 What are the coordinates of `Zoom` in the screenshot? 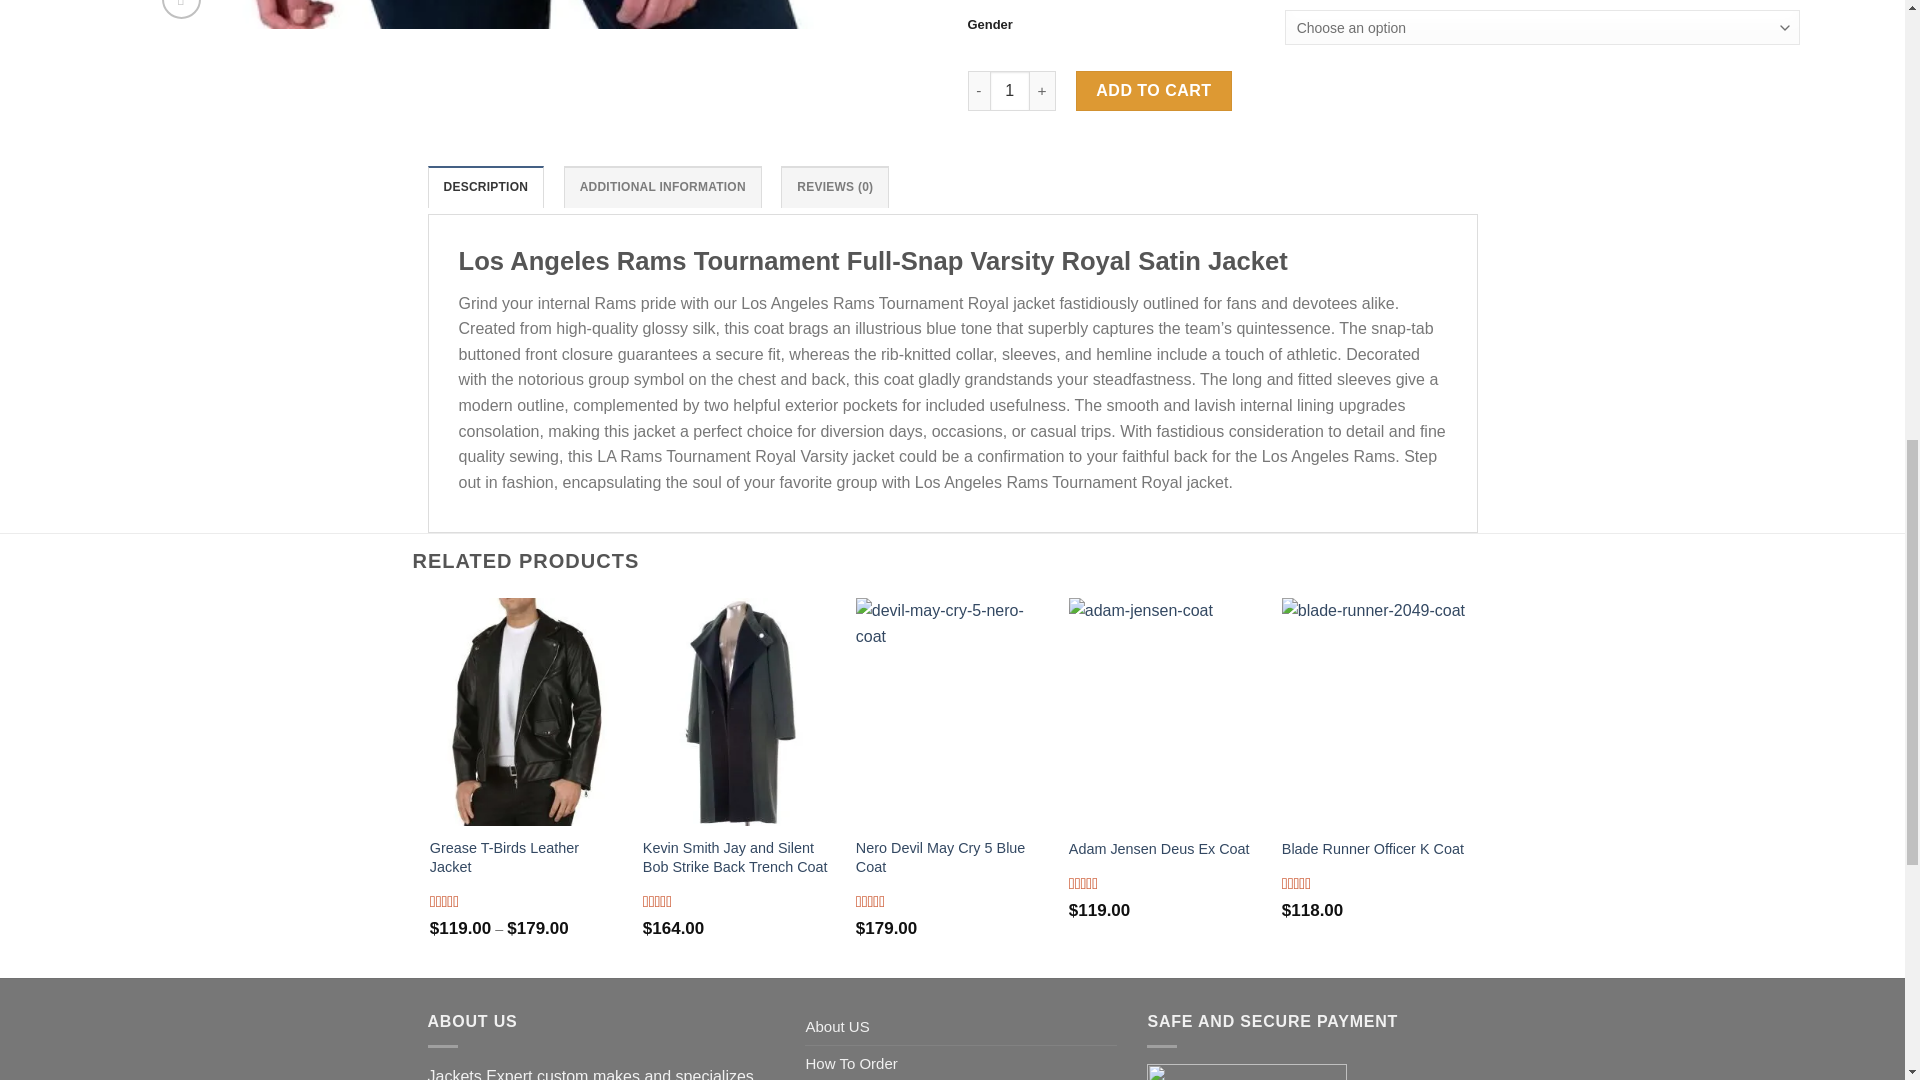 It's located at (181, 10).